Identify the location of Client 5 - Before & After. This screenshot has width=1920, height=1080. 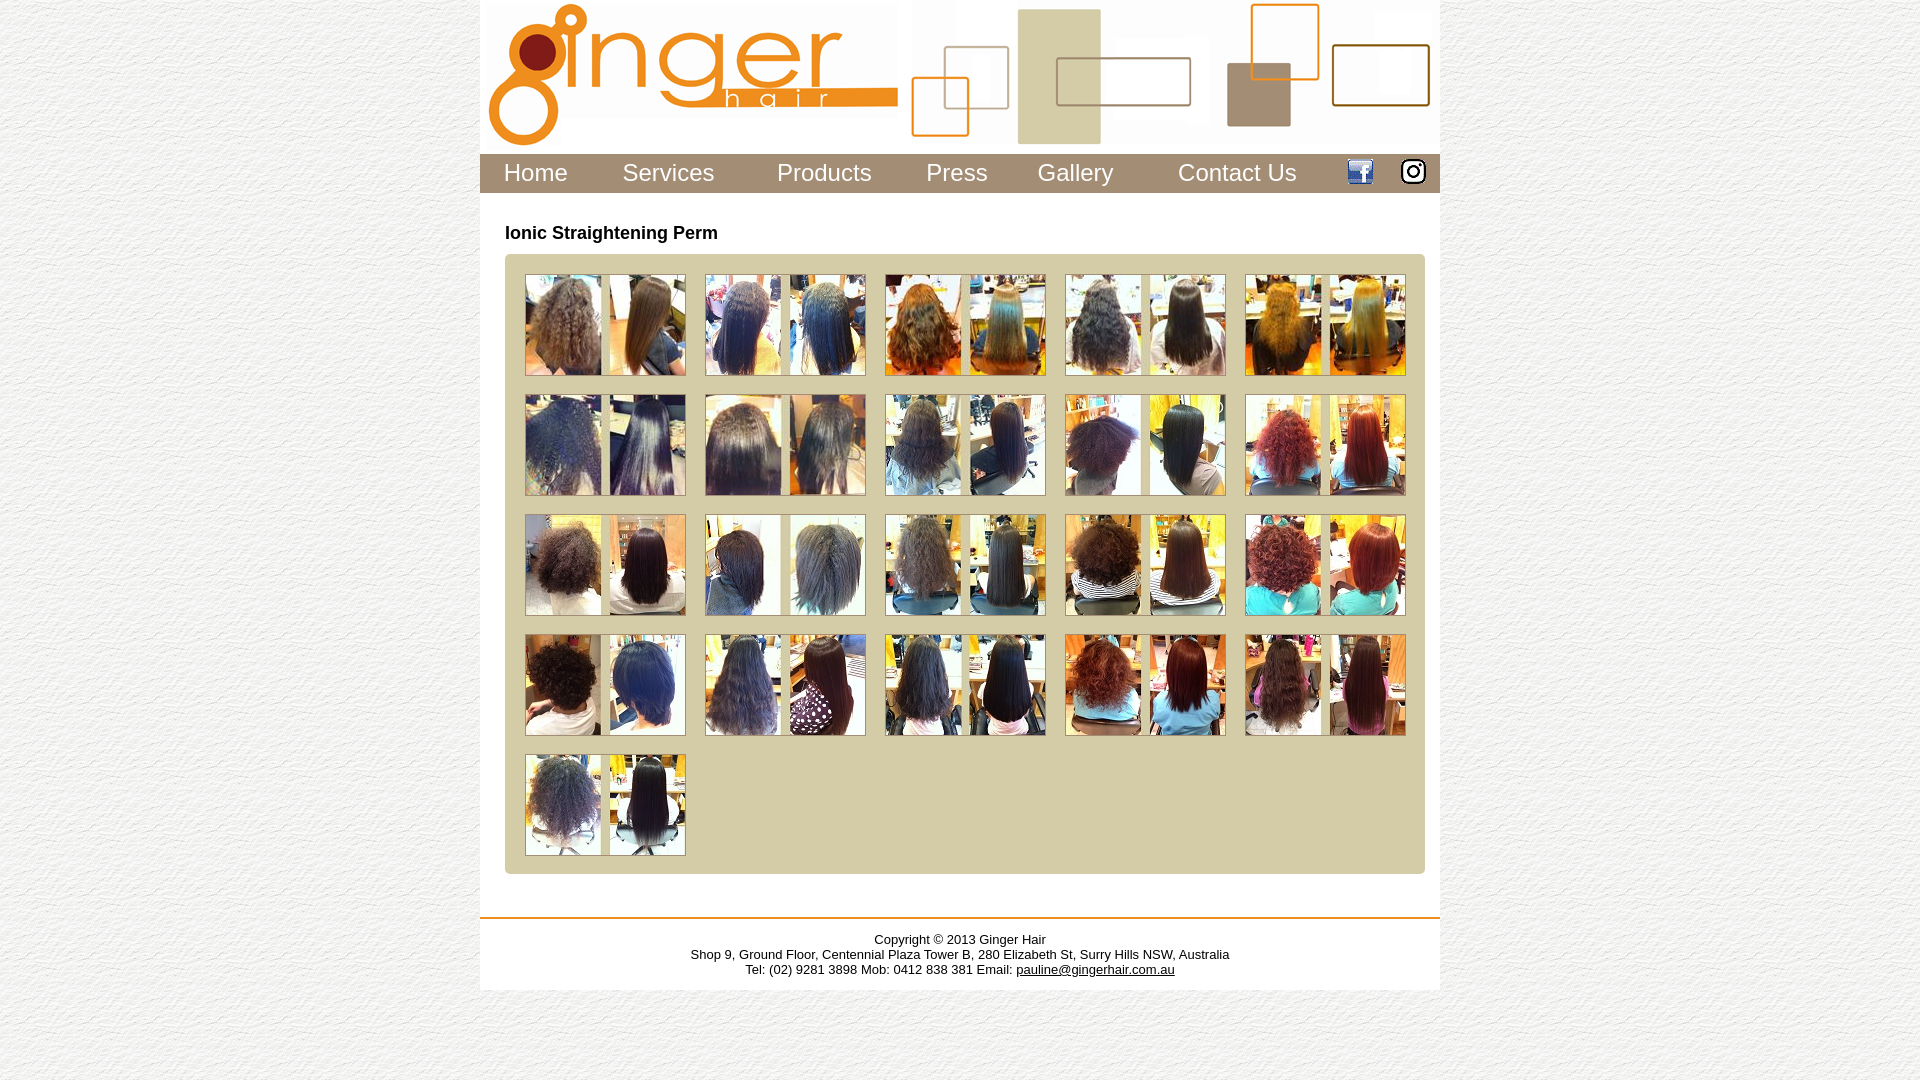
(605, 444).